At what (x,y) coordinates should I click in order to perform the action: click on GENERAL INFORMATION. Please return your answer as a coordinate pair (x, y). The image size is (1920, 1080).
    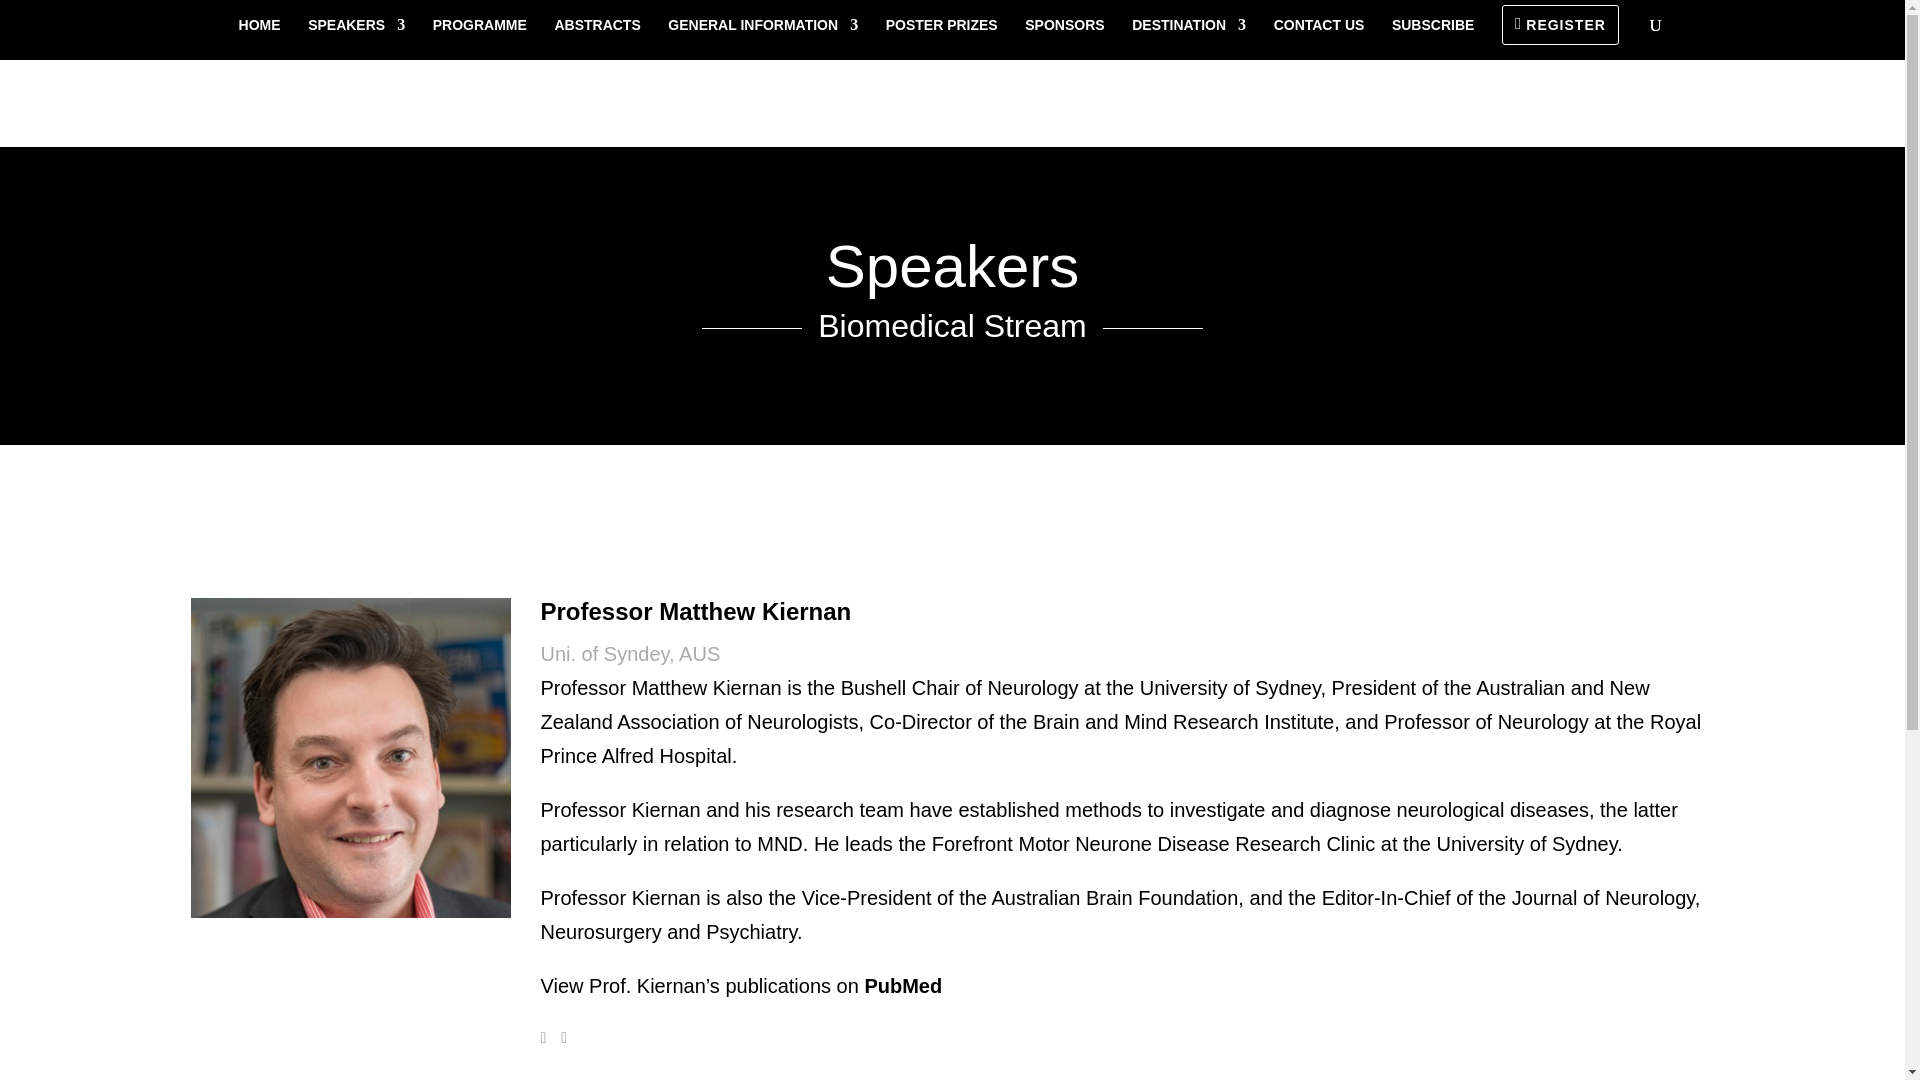
    Looking at the image, I should click on (763, 39).